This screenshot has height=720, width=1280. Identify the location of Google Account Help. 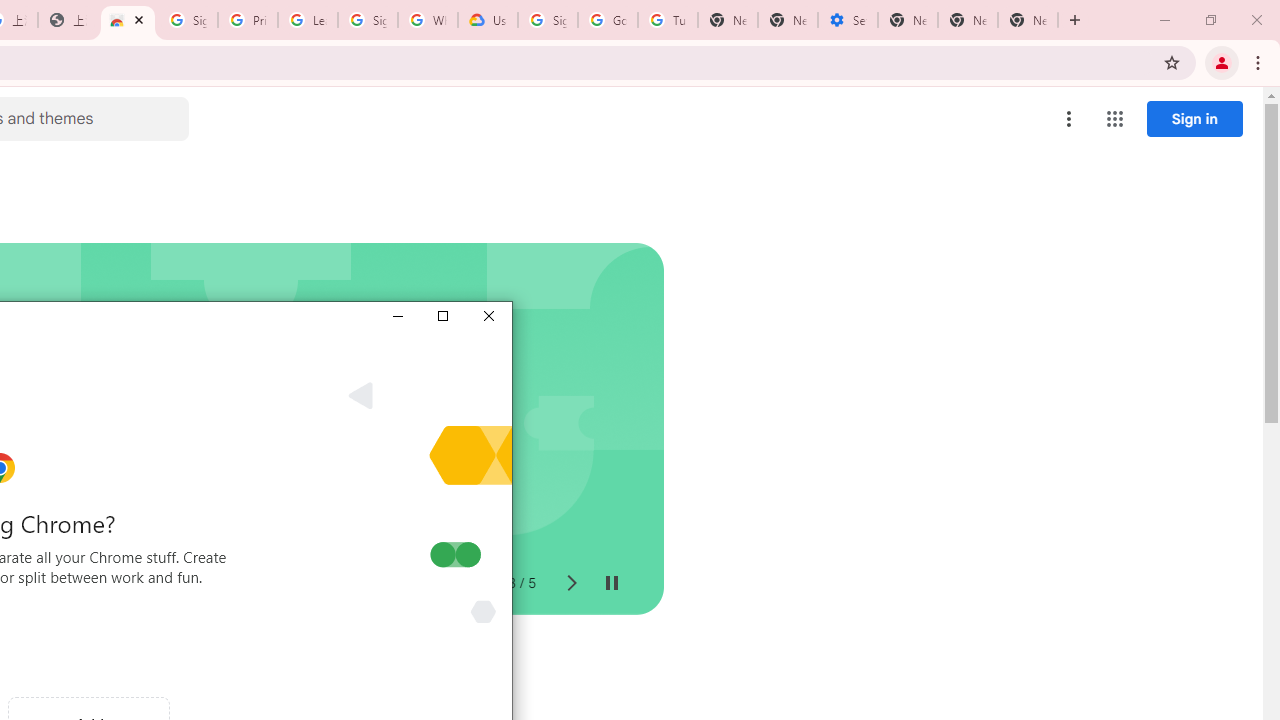
(608, 20).